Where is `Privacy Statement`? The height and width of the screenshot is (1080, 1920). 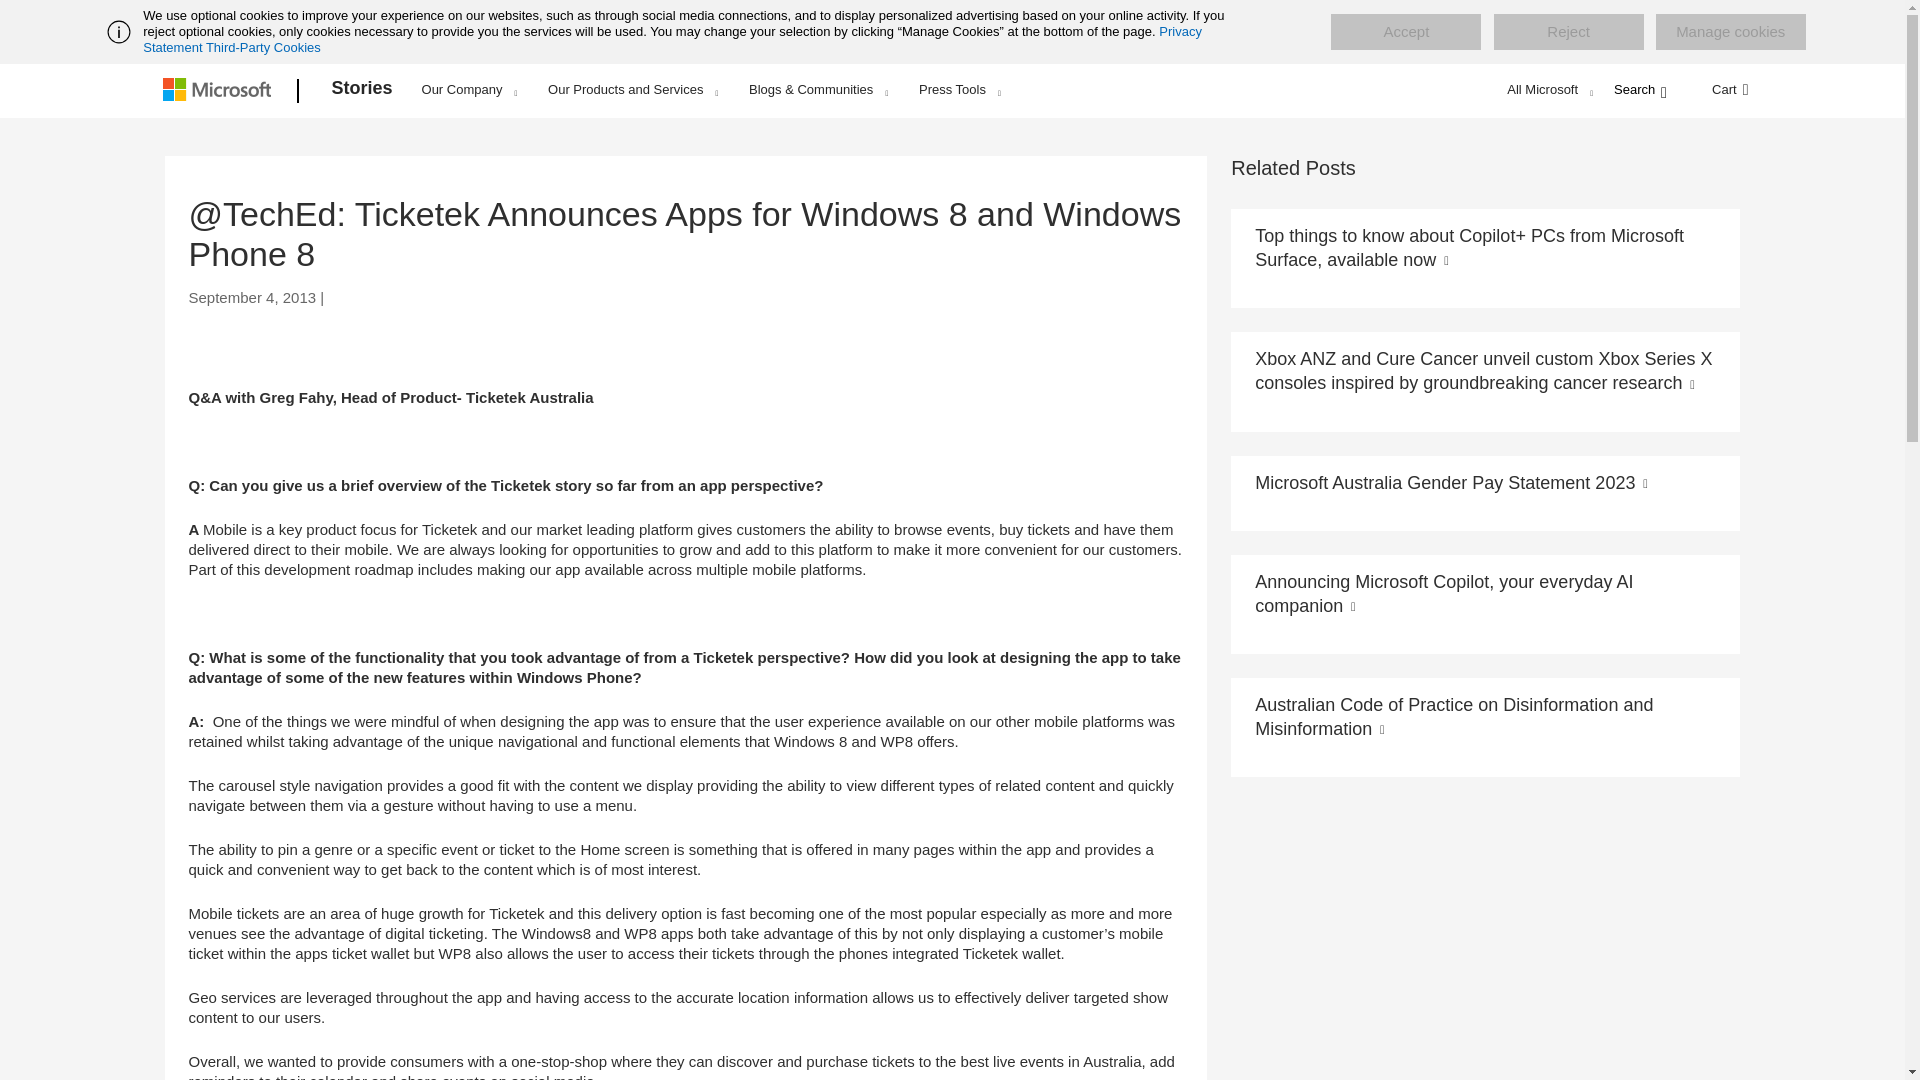 Privacy Statement is located at coordinates (672, 39).